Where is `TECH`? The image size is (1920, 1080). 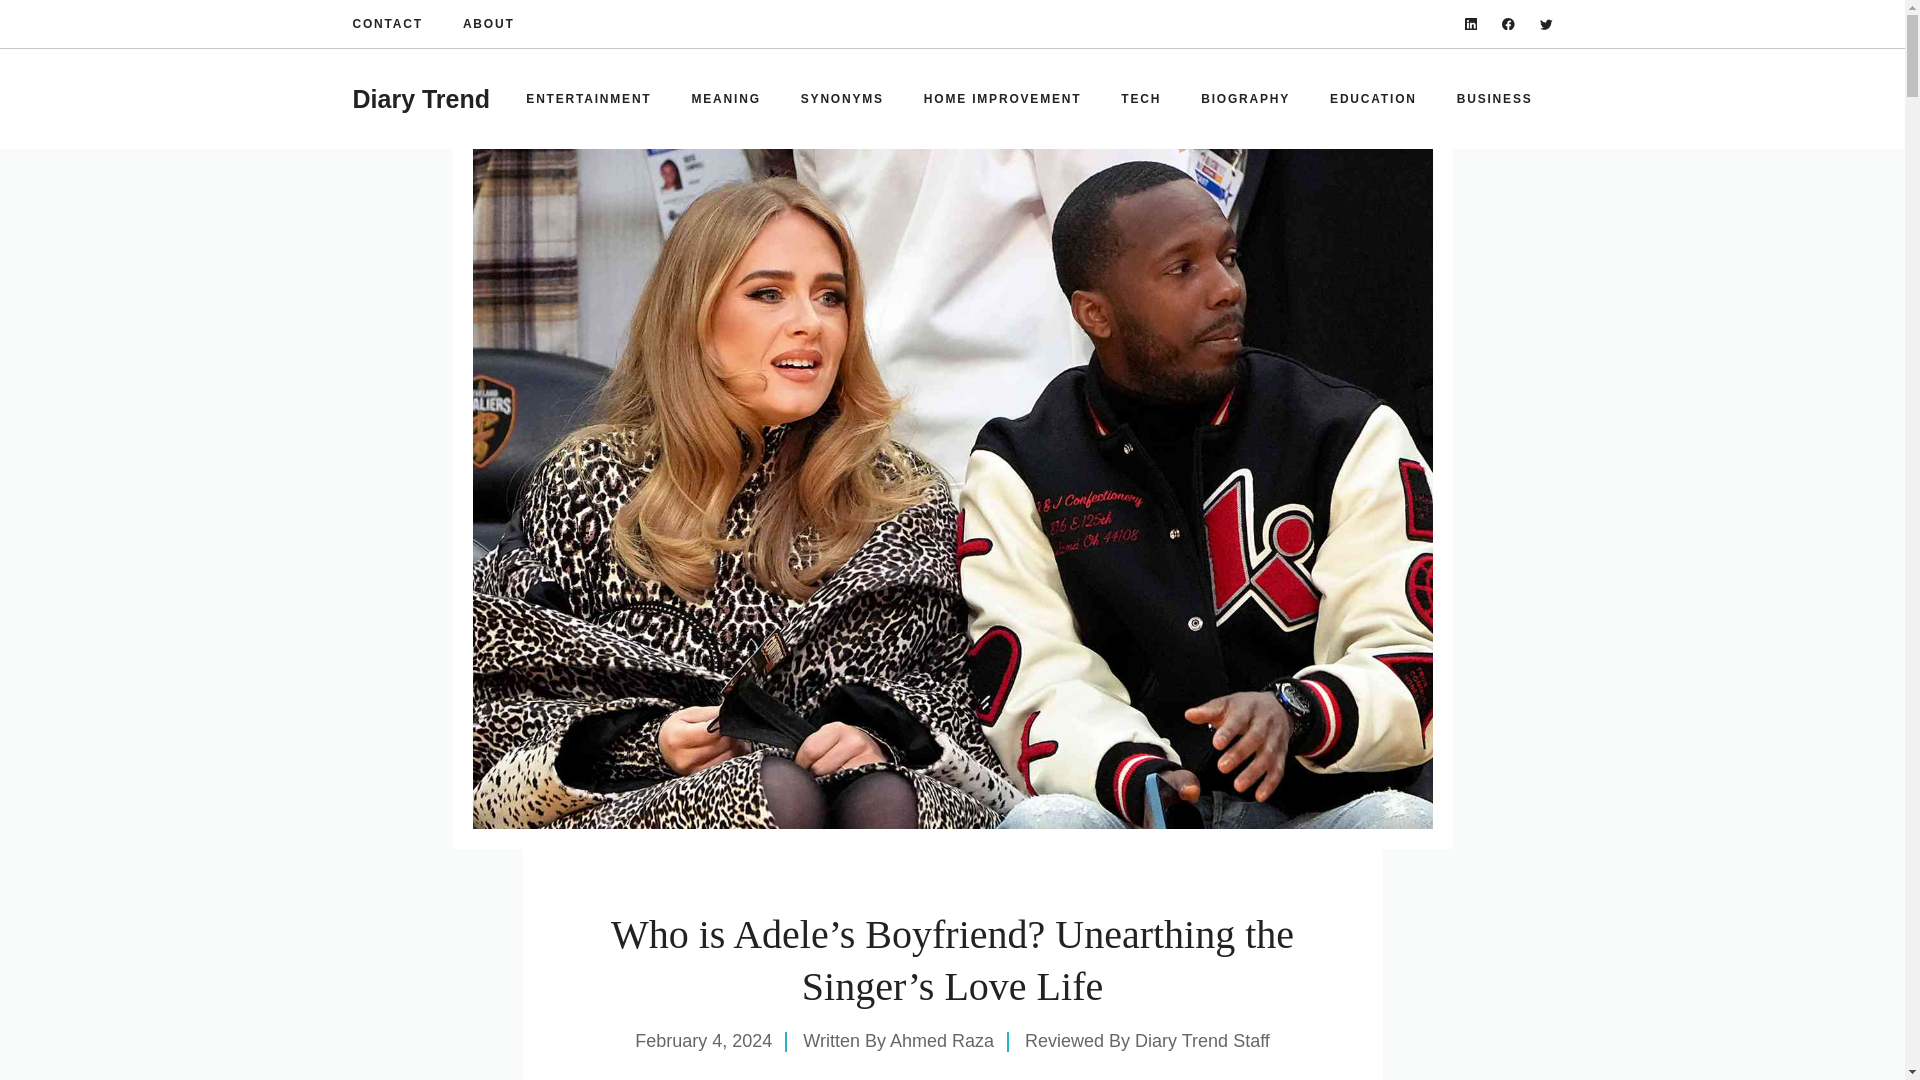 TECH is located at coordinates (1140, 98).